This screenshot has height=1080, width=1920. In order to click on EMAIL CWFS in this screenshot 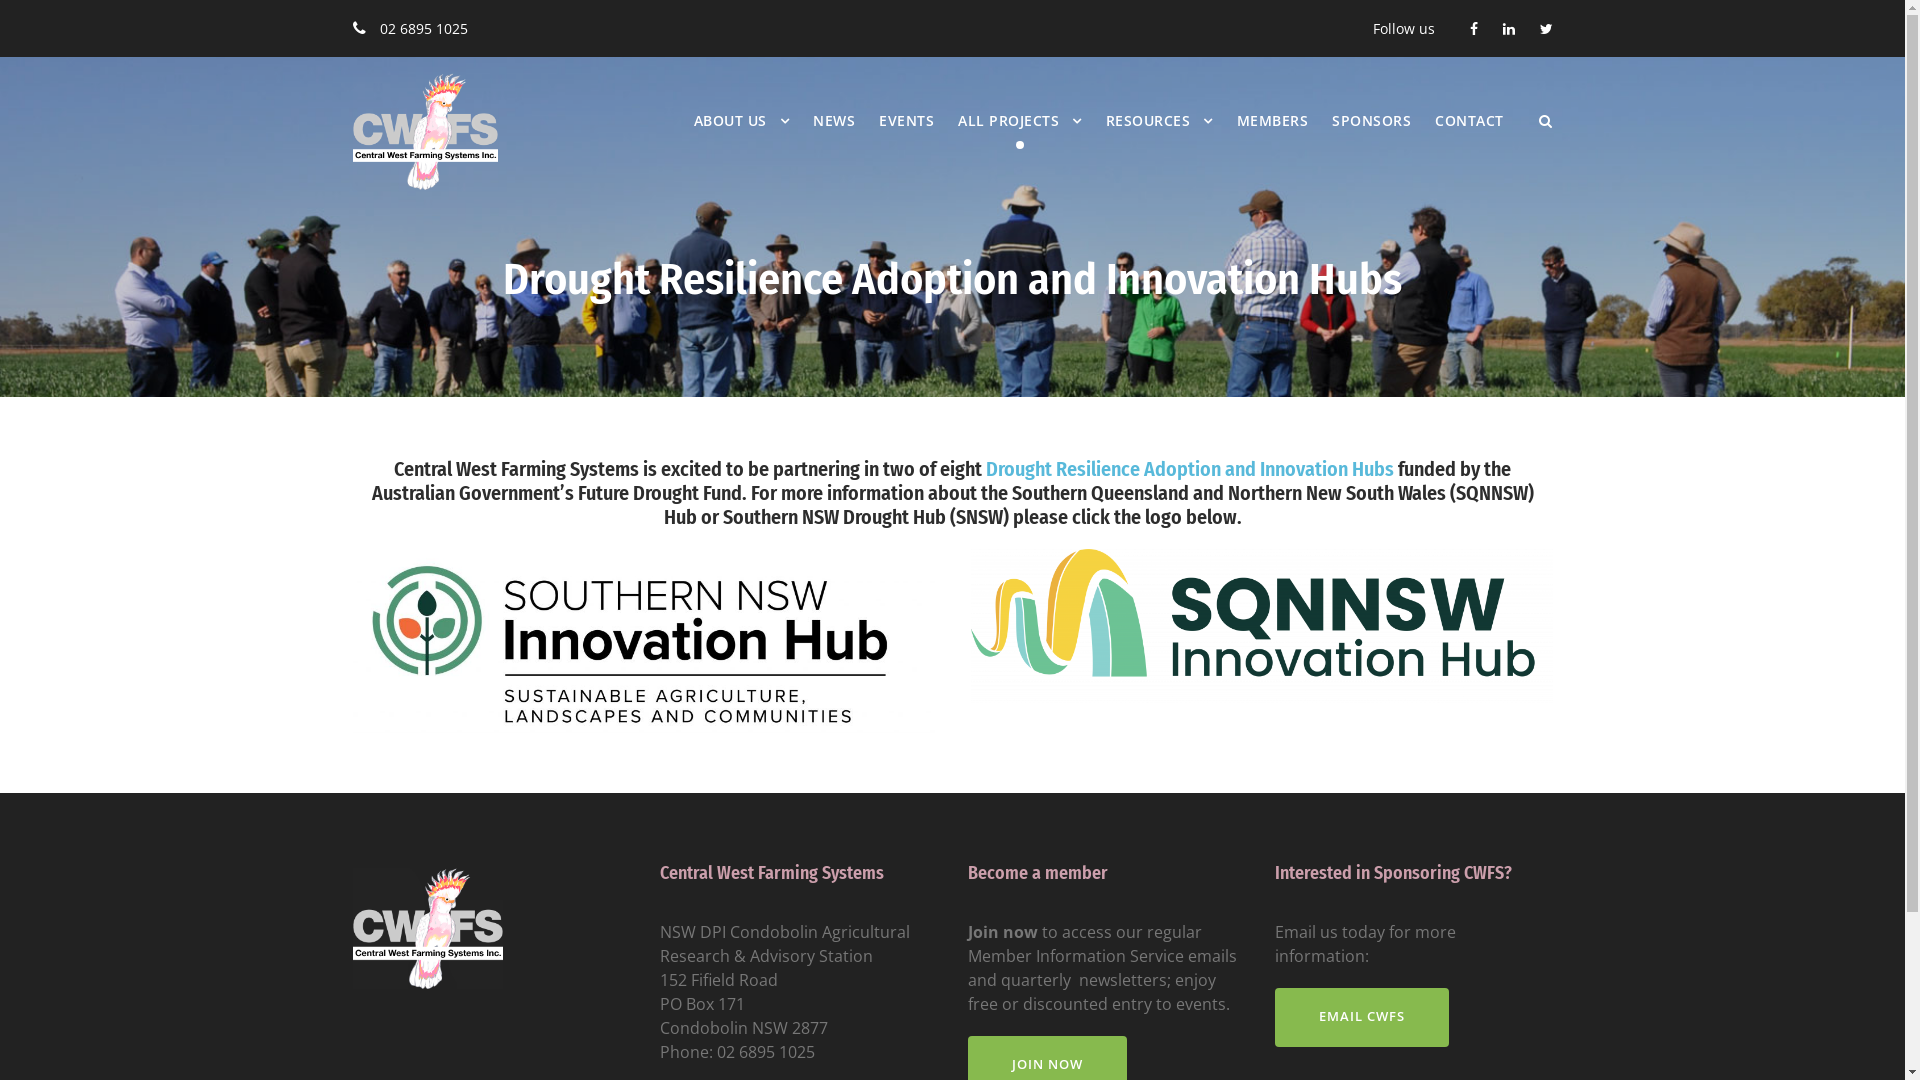, I will do `click(1362, 1018)`.